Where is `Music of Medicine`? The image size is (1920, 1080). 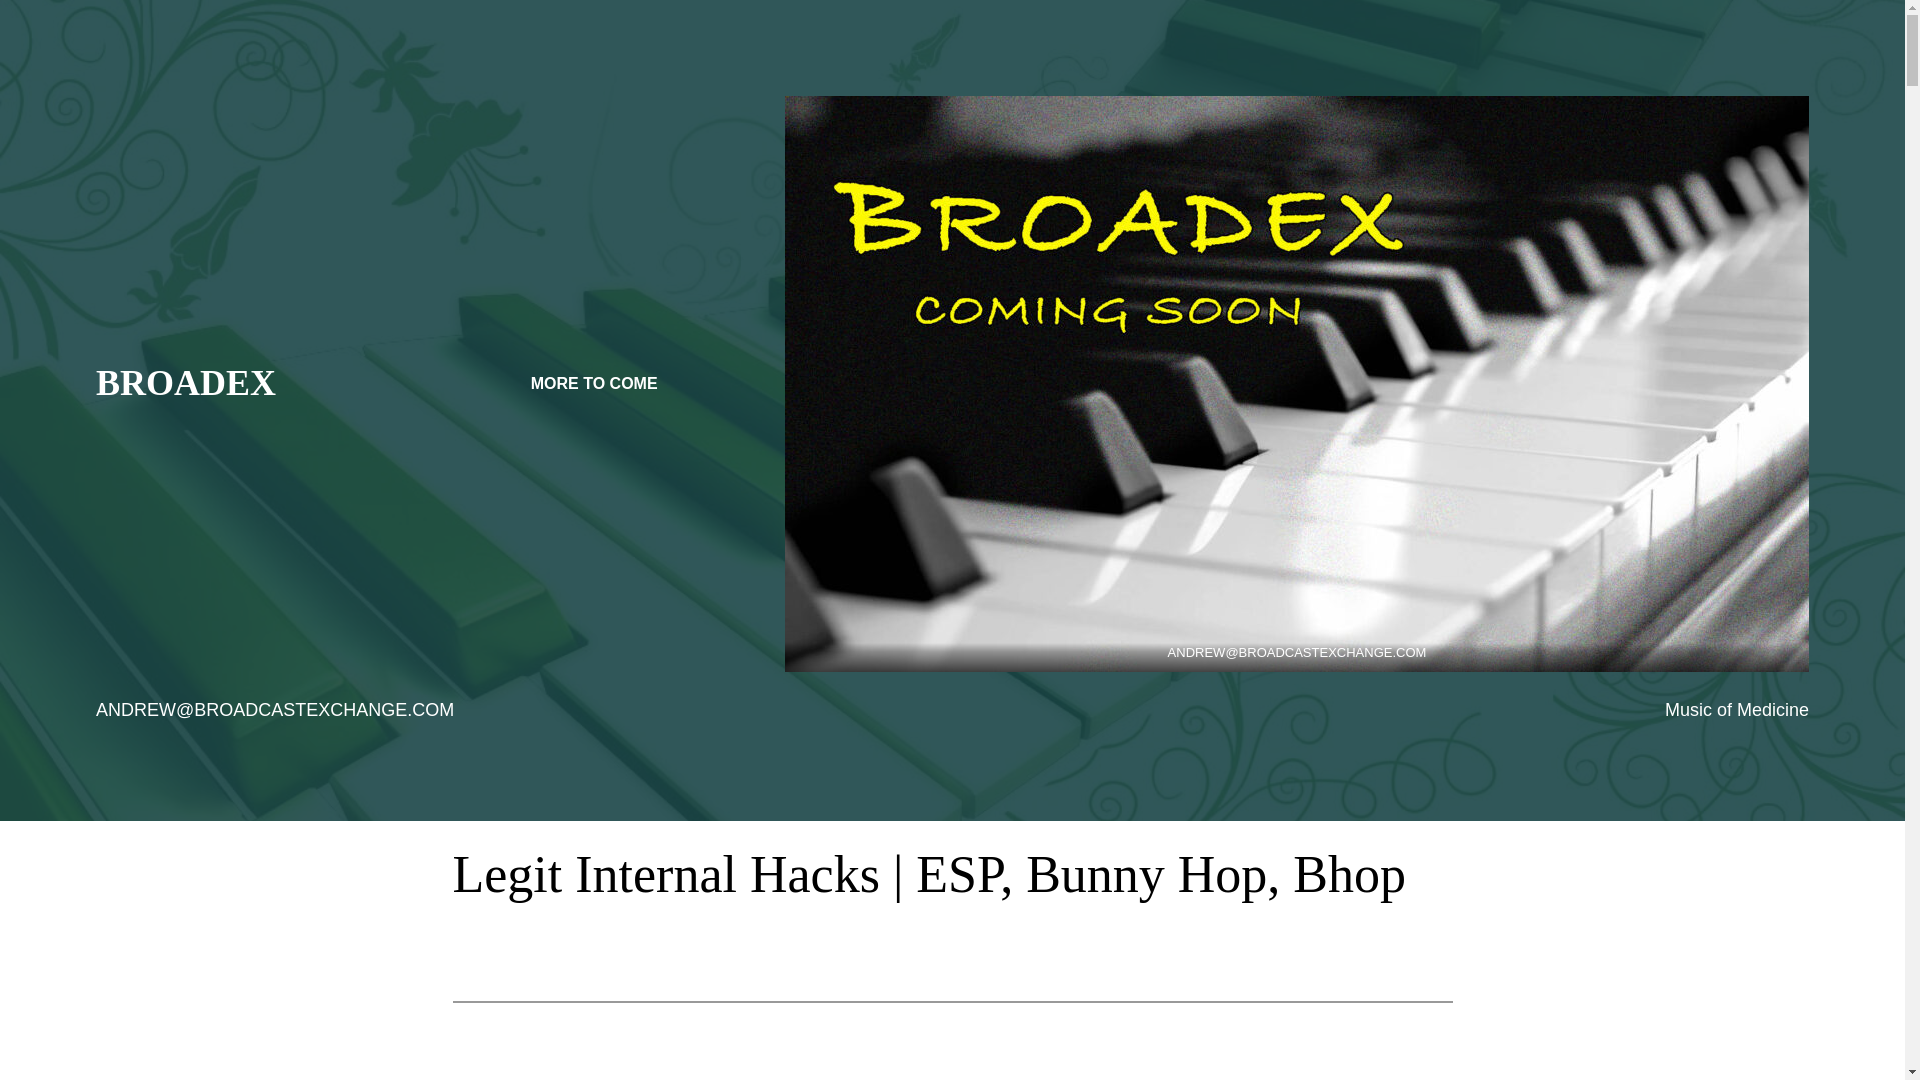
Music of Medicine is located at coordinates (1736, 710).